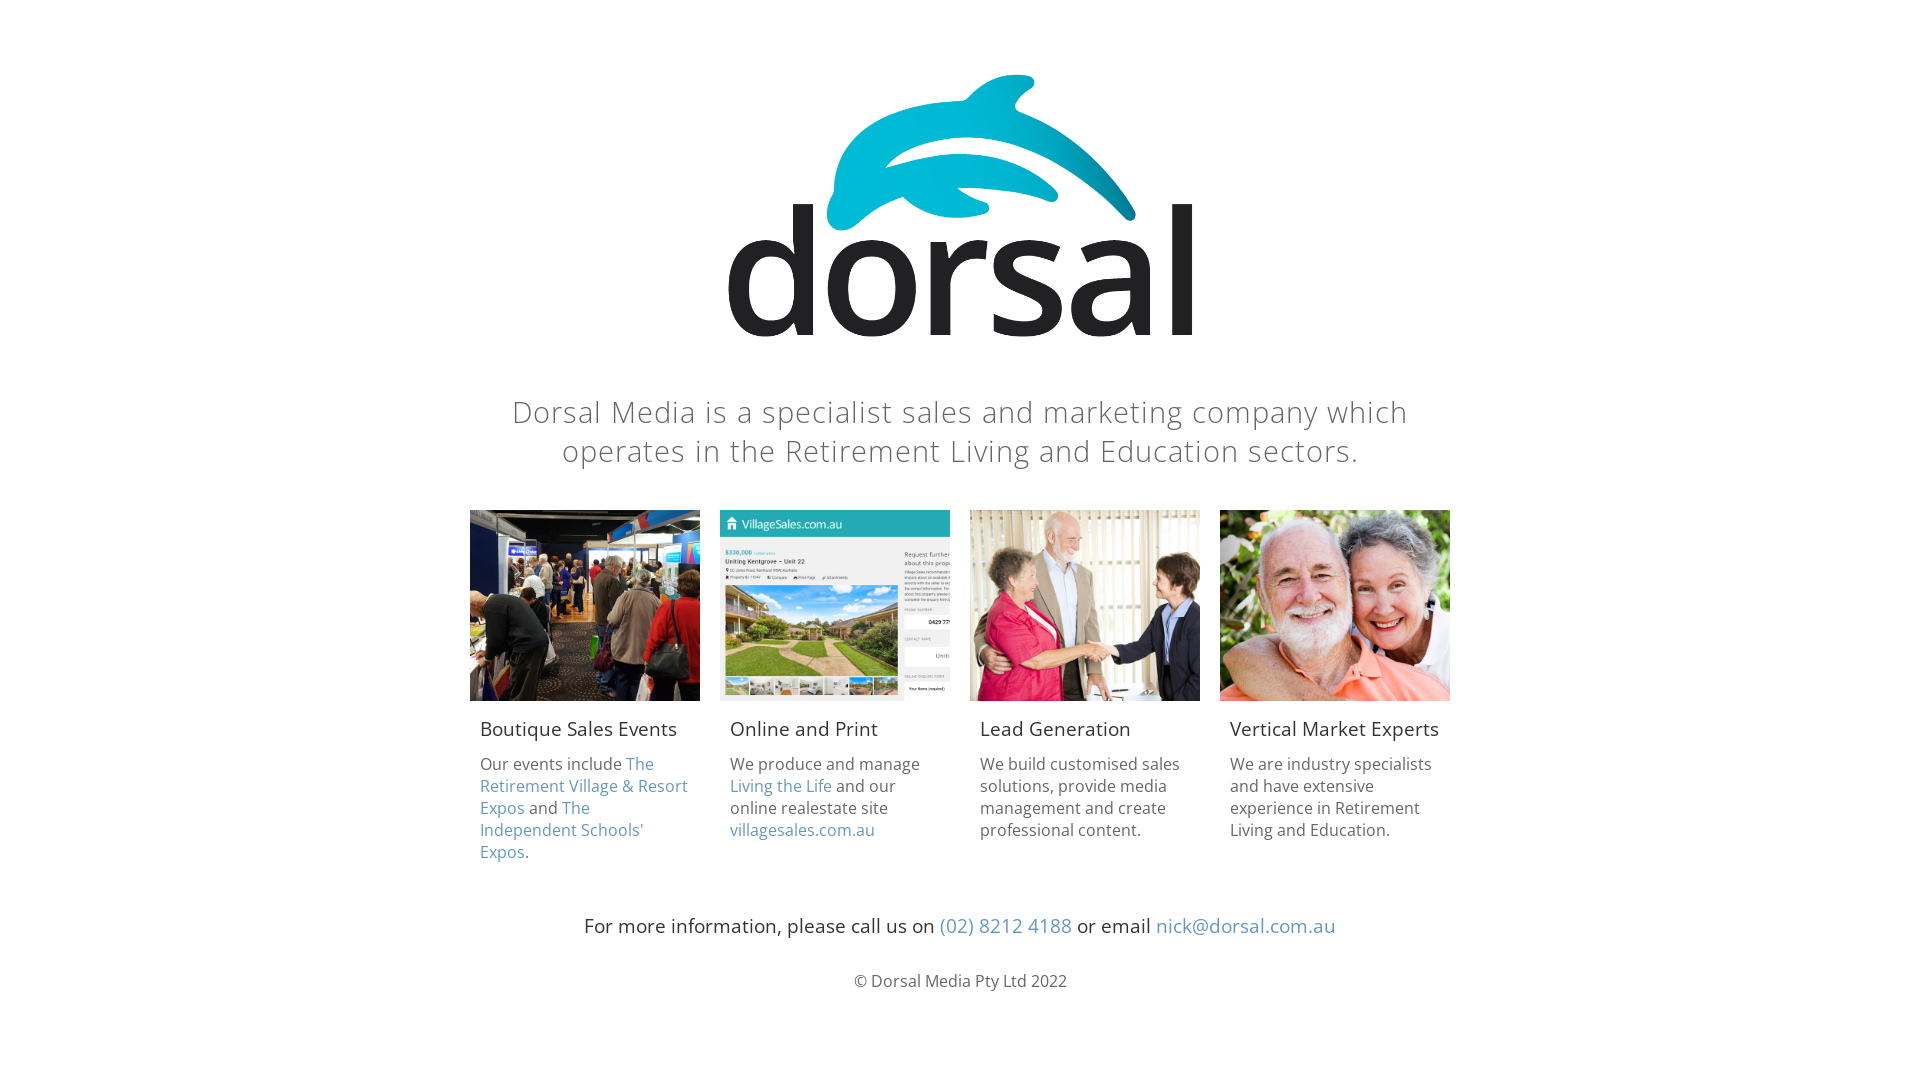 The image size is (1920, 1080). I want to click on (02) 8212 4188, so click(1006, 926).